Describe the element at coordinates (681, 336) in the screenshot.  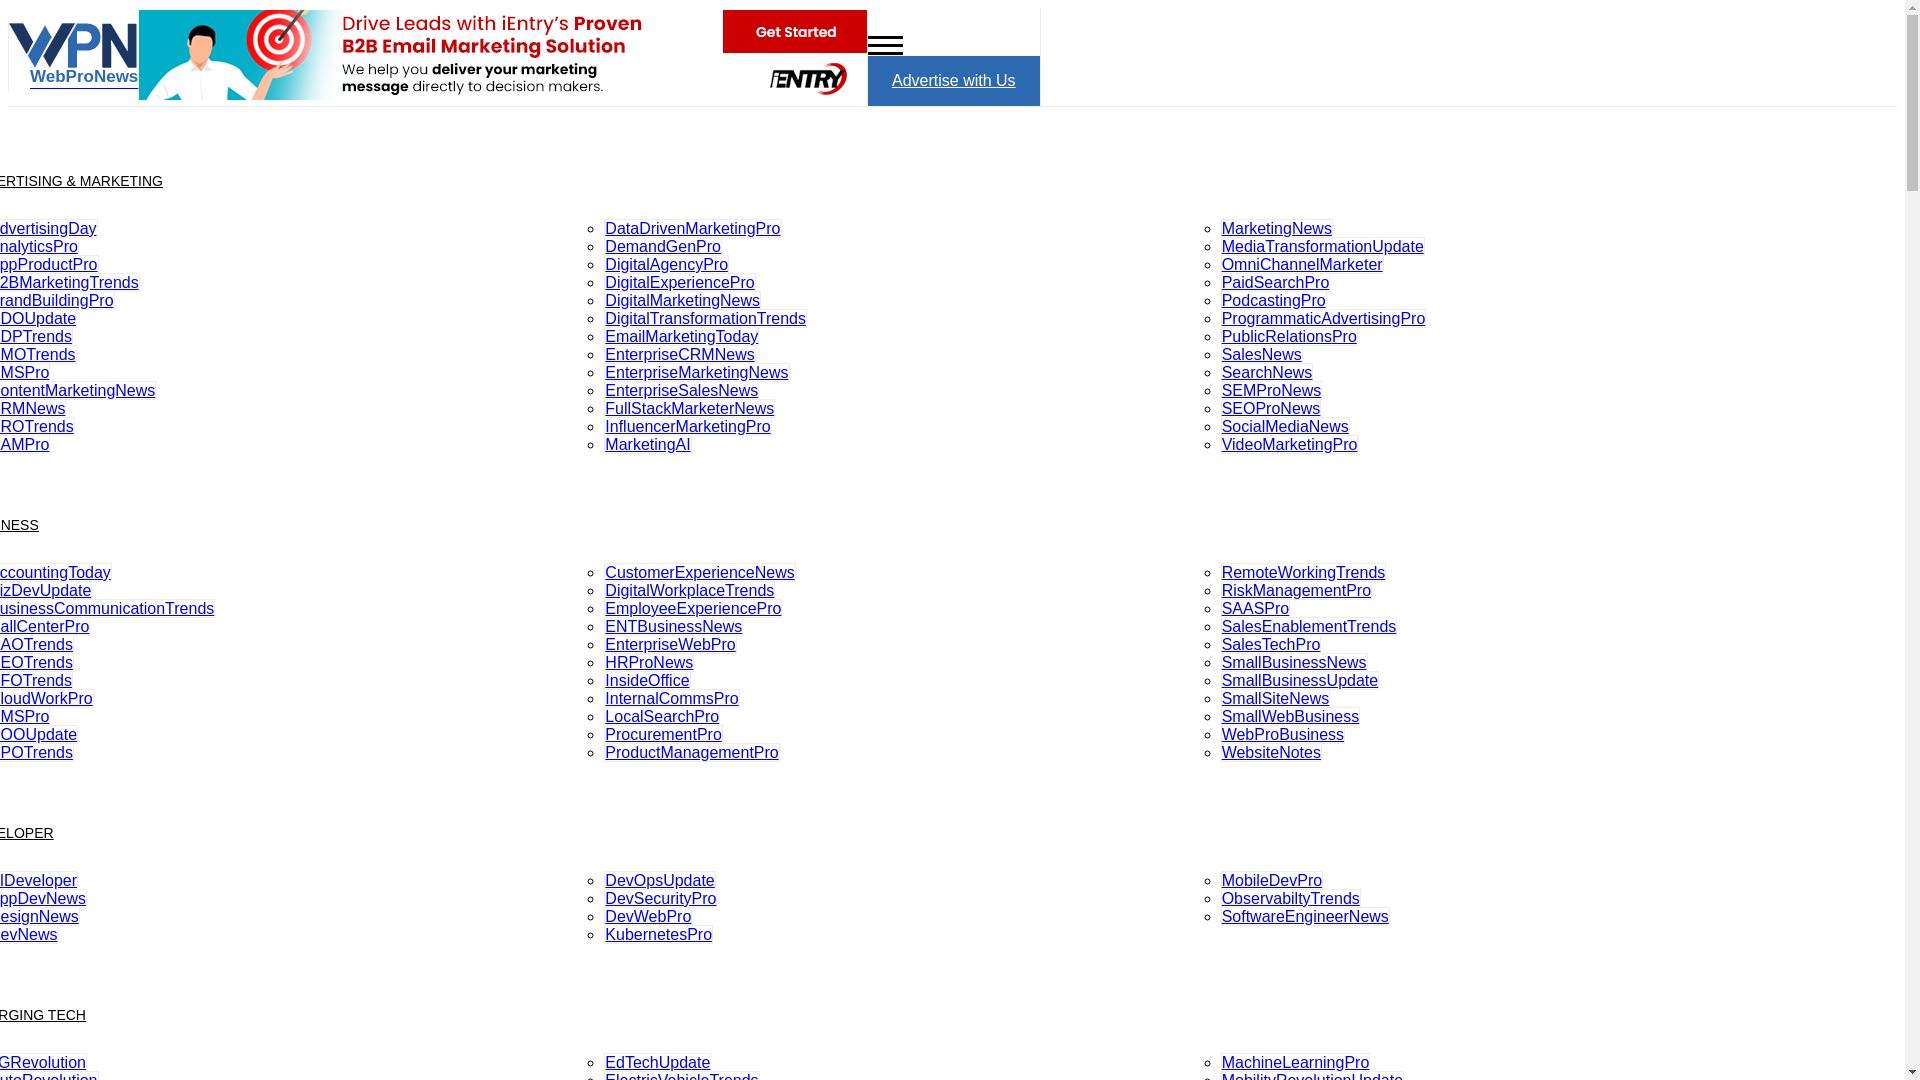
I see `EmailMarketingToday` at that location.